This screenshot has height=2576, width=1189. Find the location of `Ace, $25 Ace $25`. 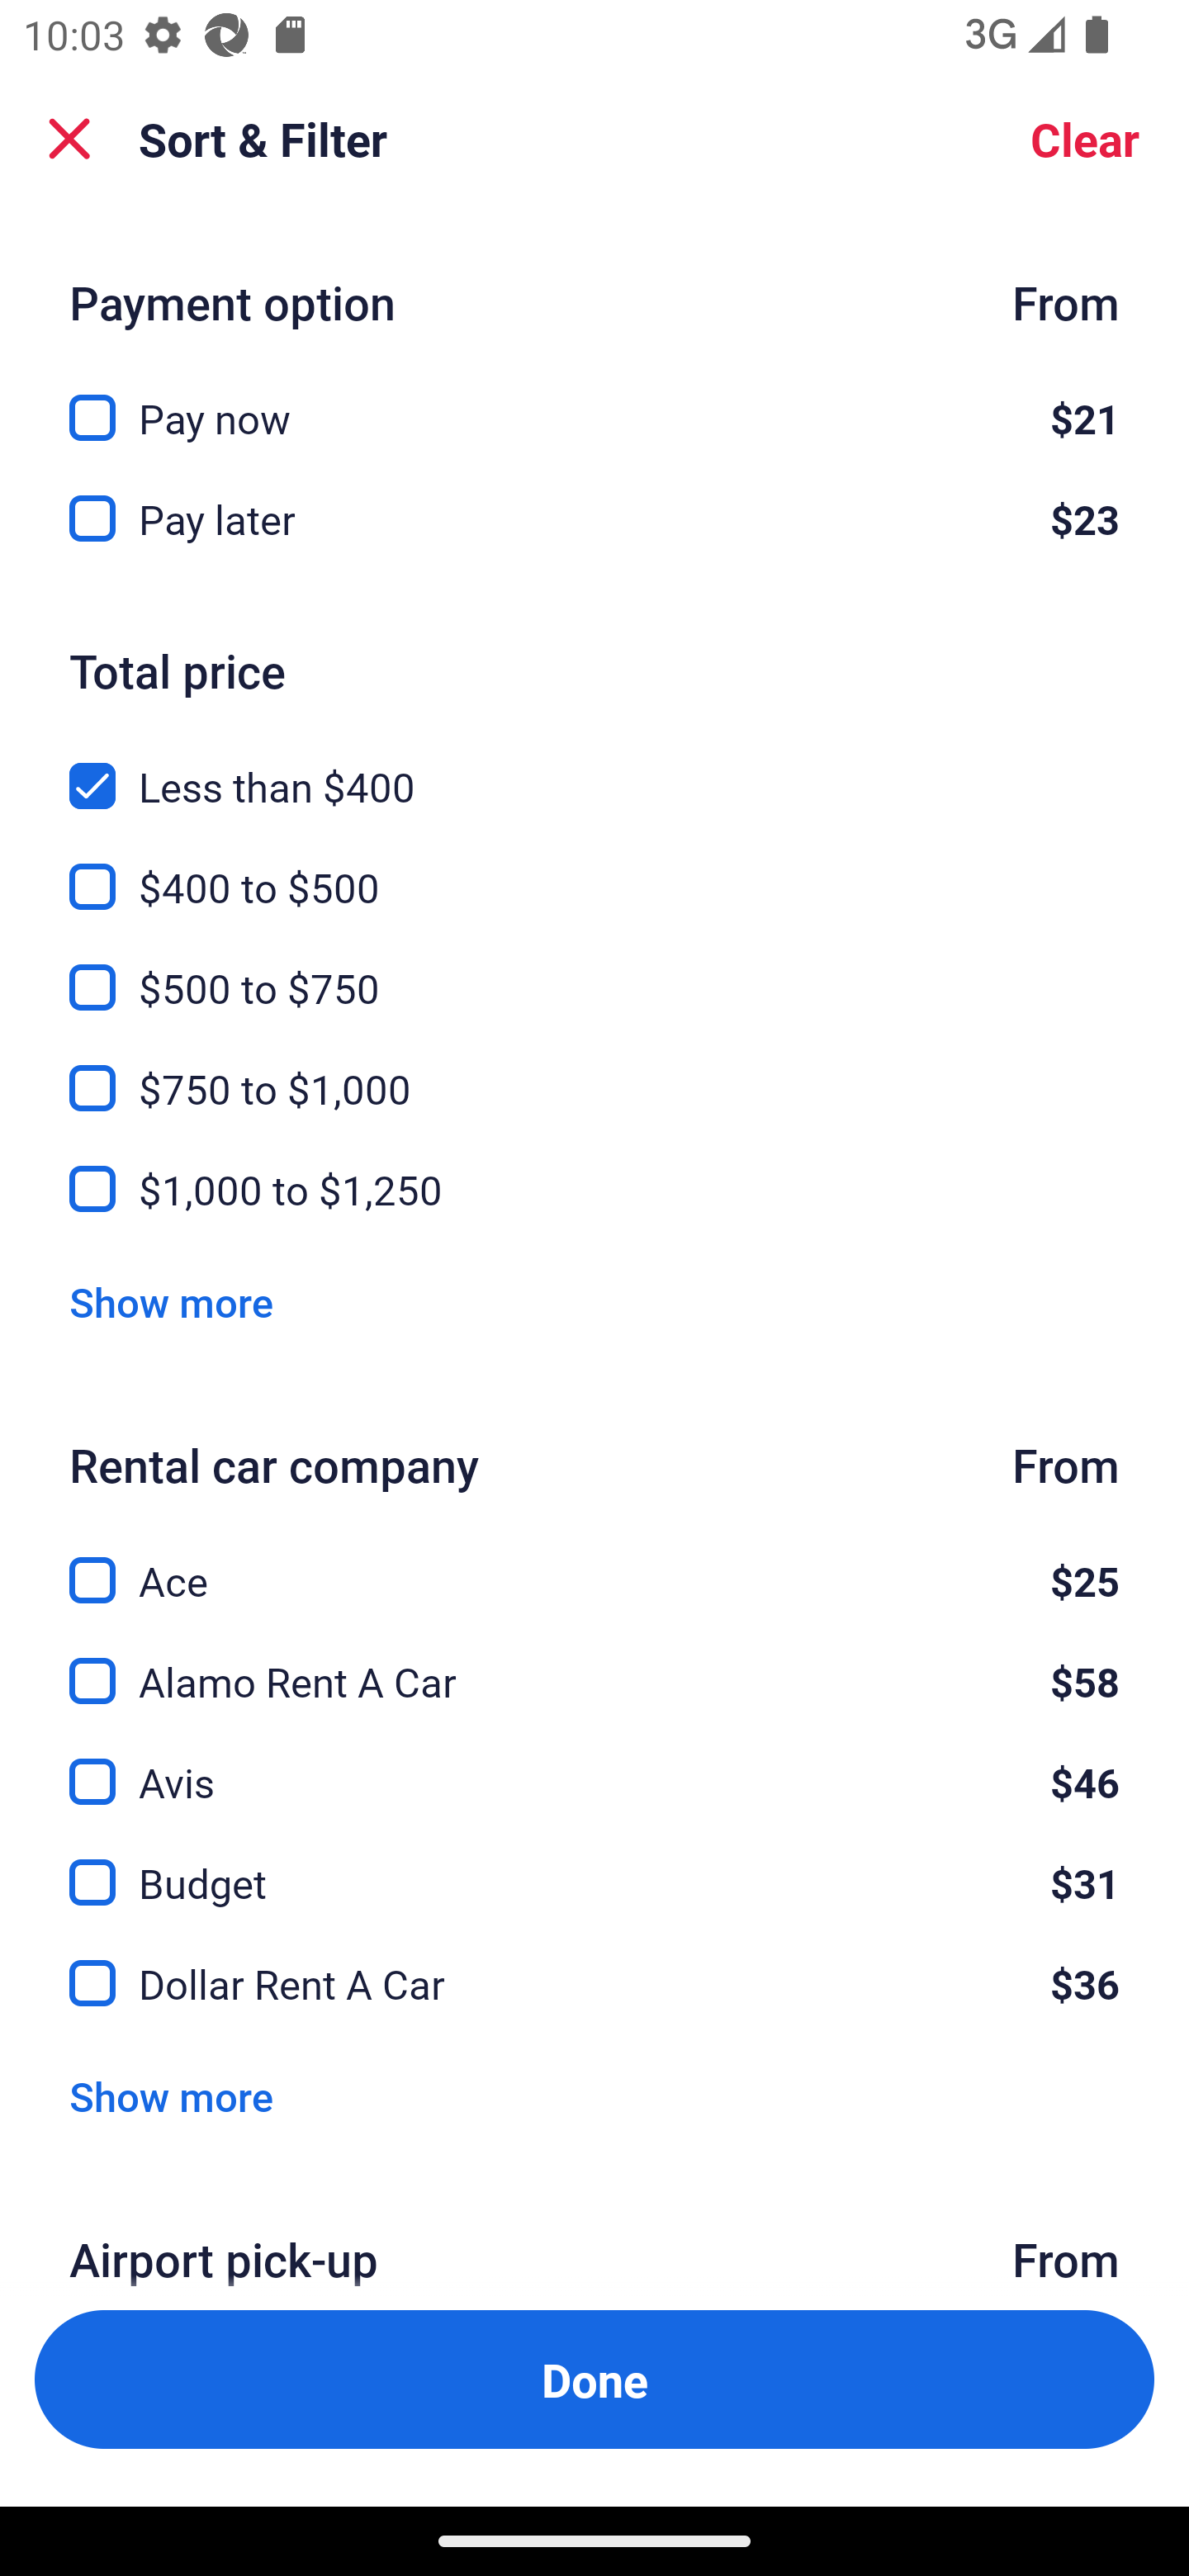

Ace, $25 Ace $25 is located at coordinates (594, 1562).